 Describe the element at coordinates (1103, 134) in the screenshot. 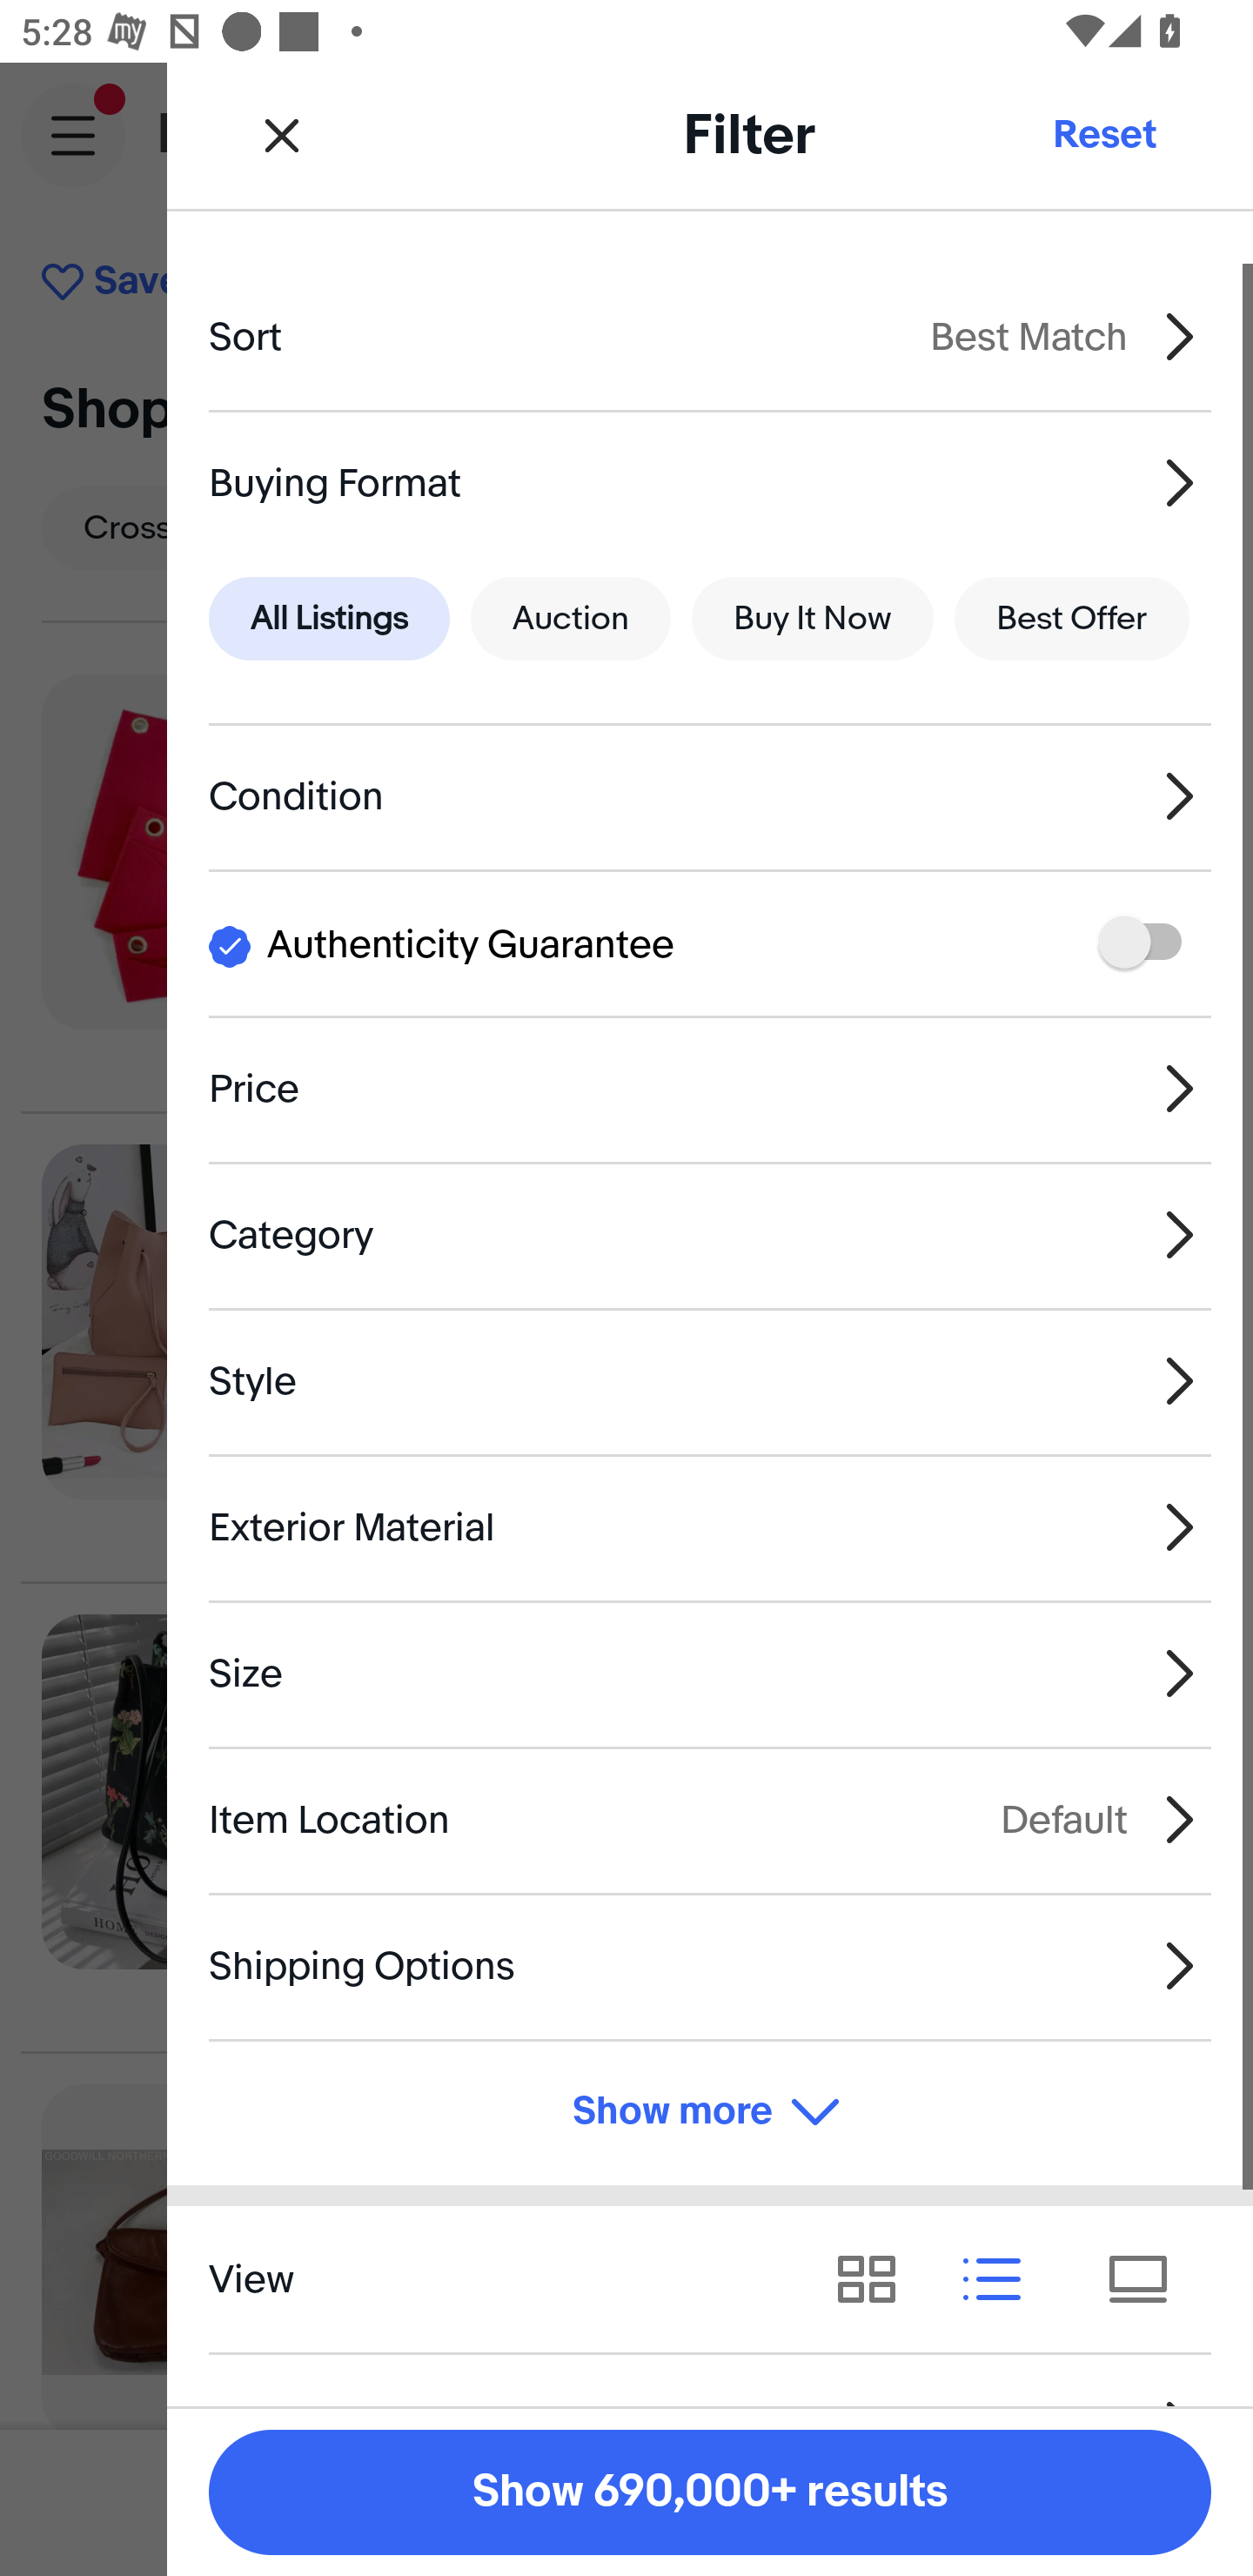

I see `Reset` at that location.